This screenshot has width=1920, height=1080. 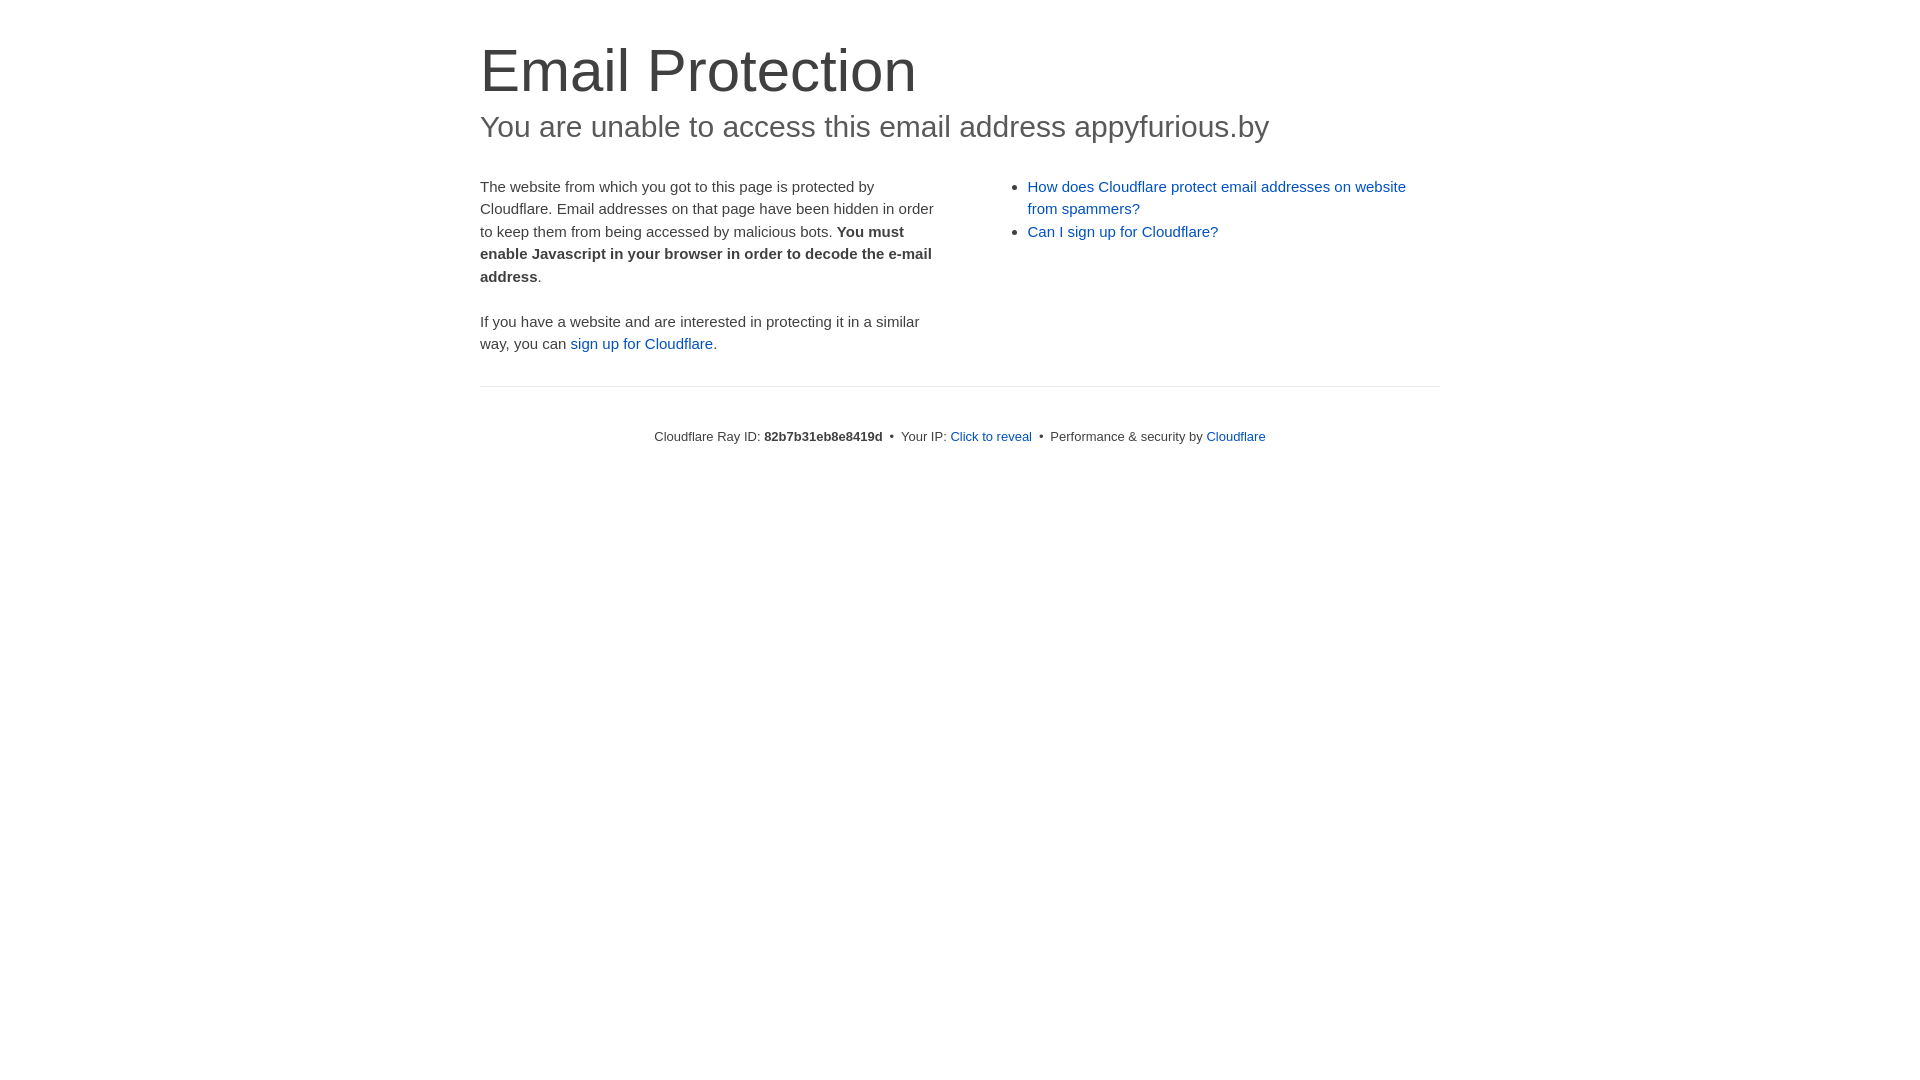 I want to click on Click to reveal, so click(x=991, y=436).